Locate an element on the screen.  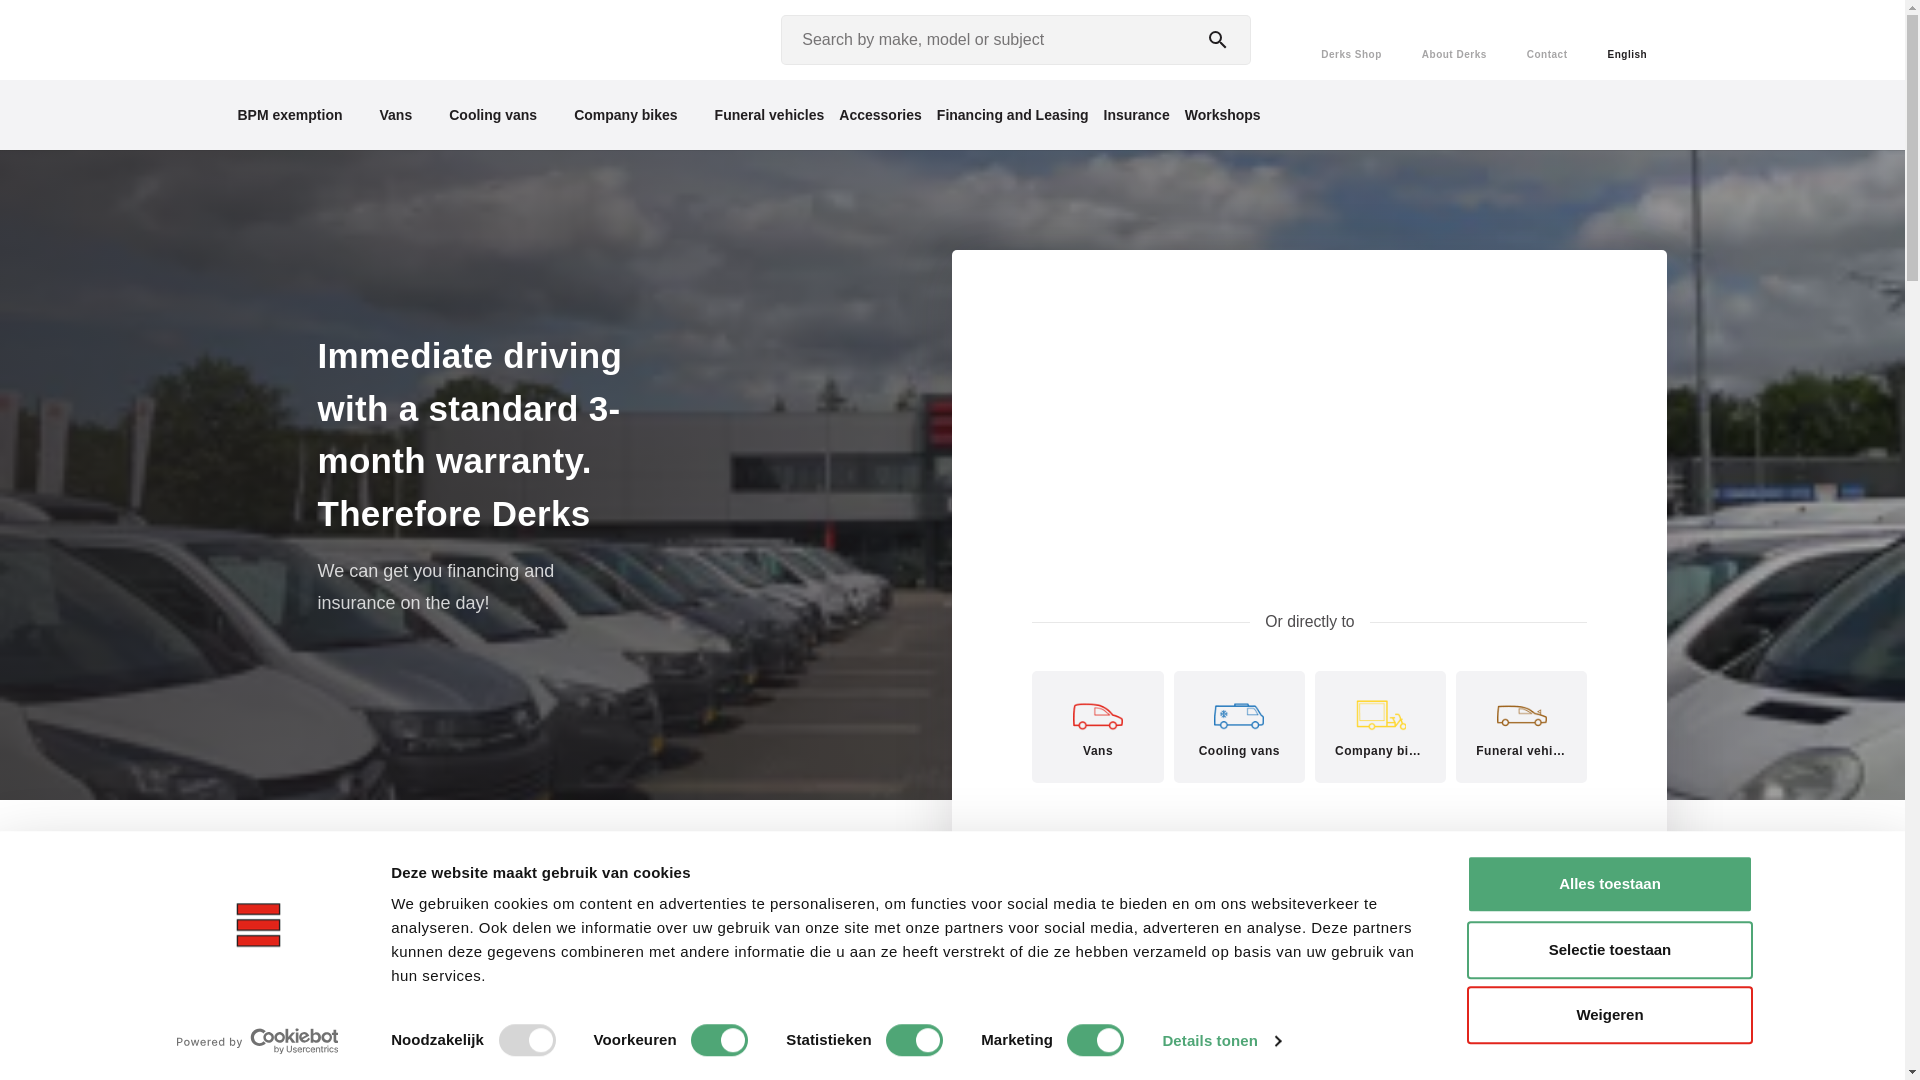
Weigeren is located at coordinates (1608, 1015).